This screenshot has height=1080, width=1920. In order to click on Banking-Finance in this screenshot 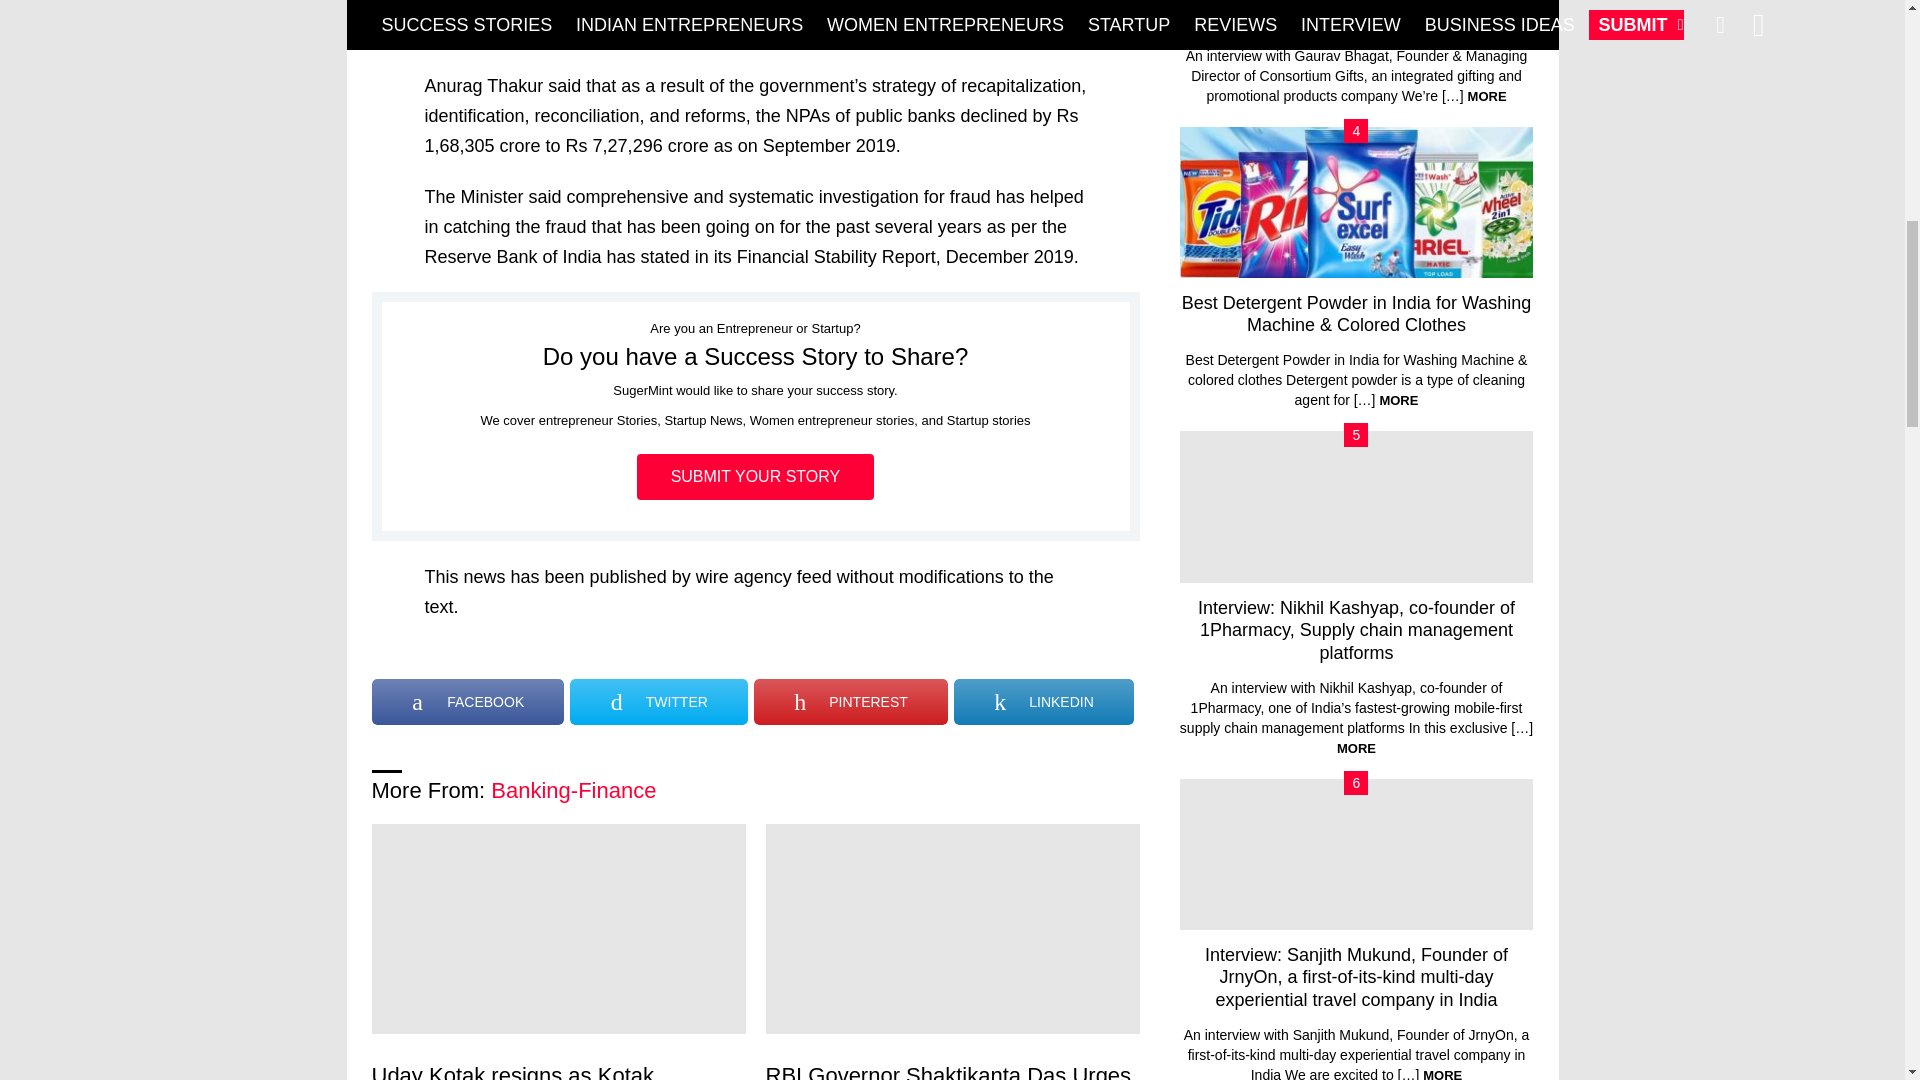, I will do `click(574, 790)`.